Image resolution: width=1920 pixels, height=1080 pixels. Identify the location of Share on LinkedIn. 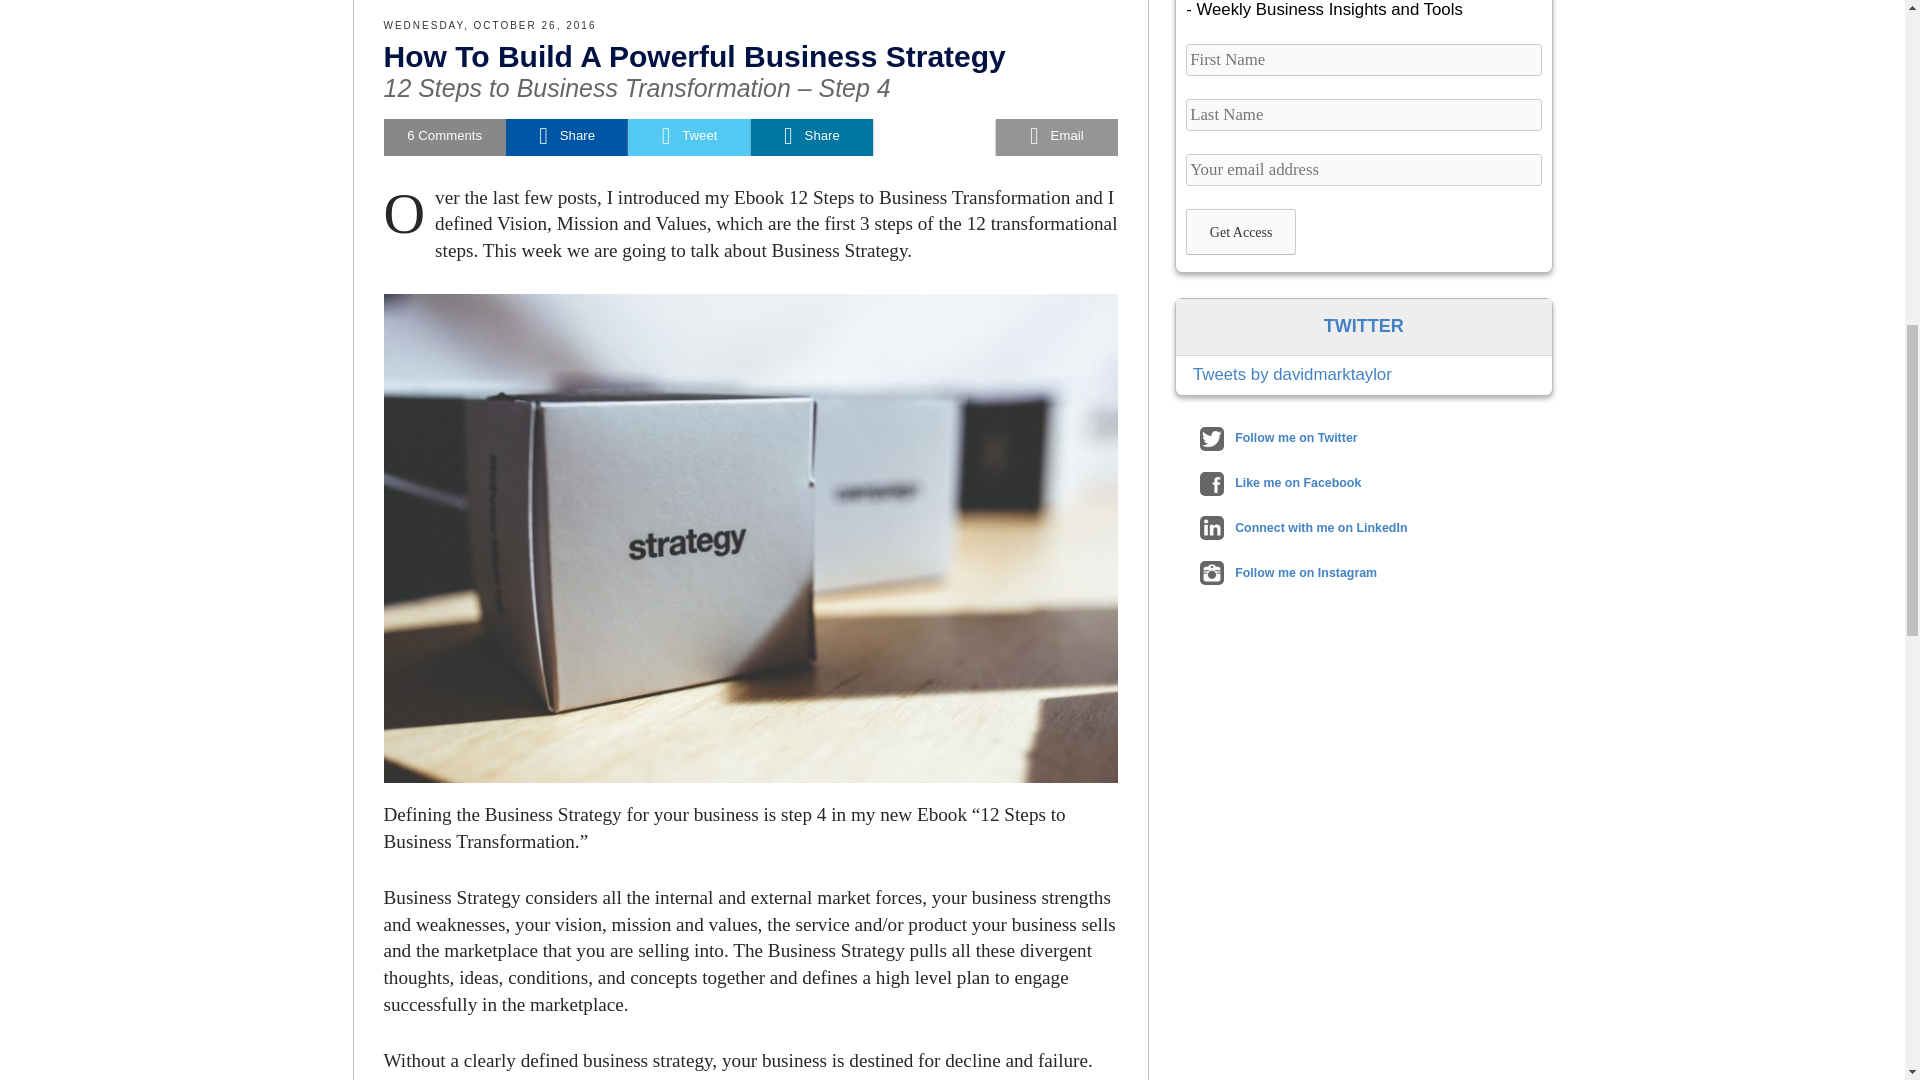
(812, 136).